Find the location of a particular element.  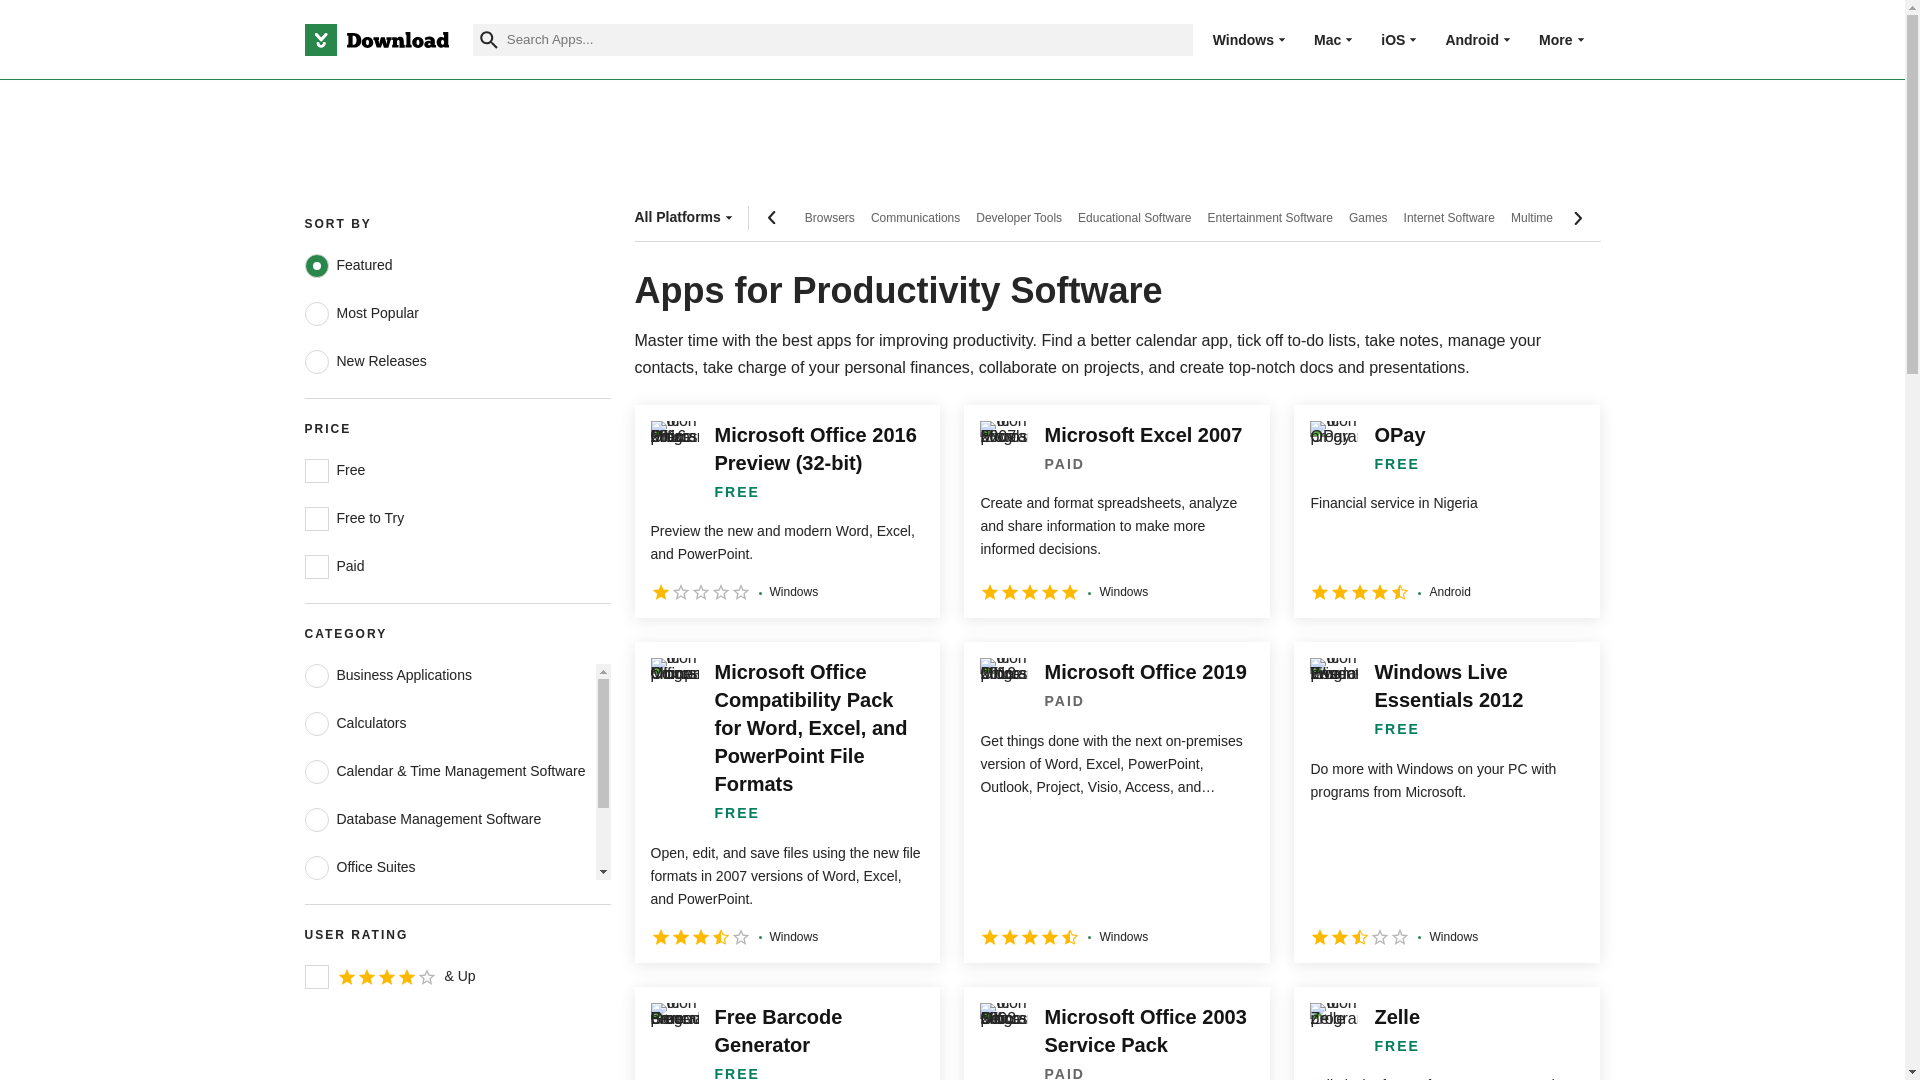

free is located at coordinates (316, 470).